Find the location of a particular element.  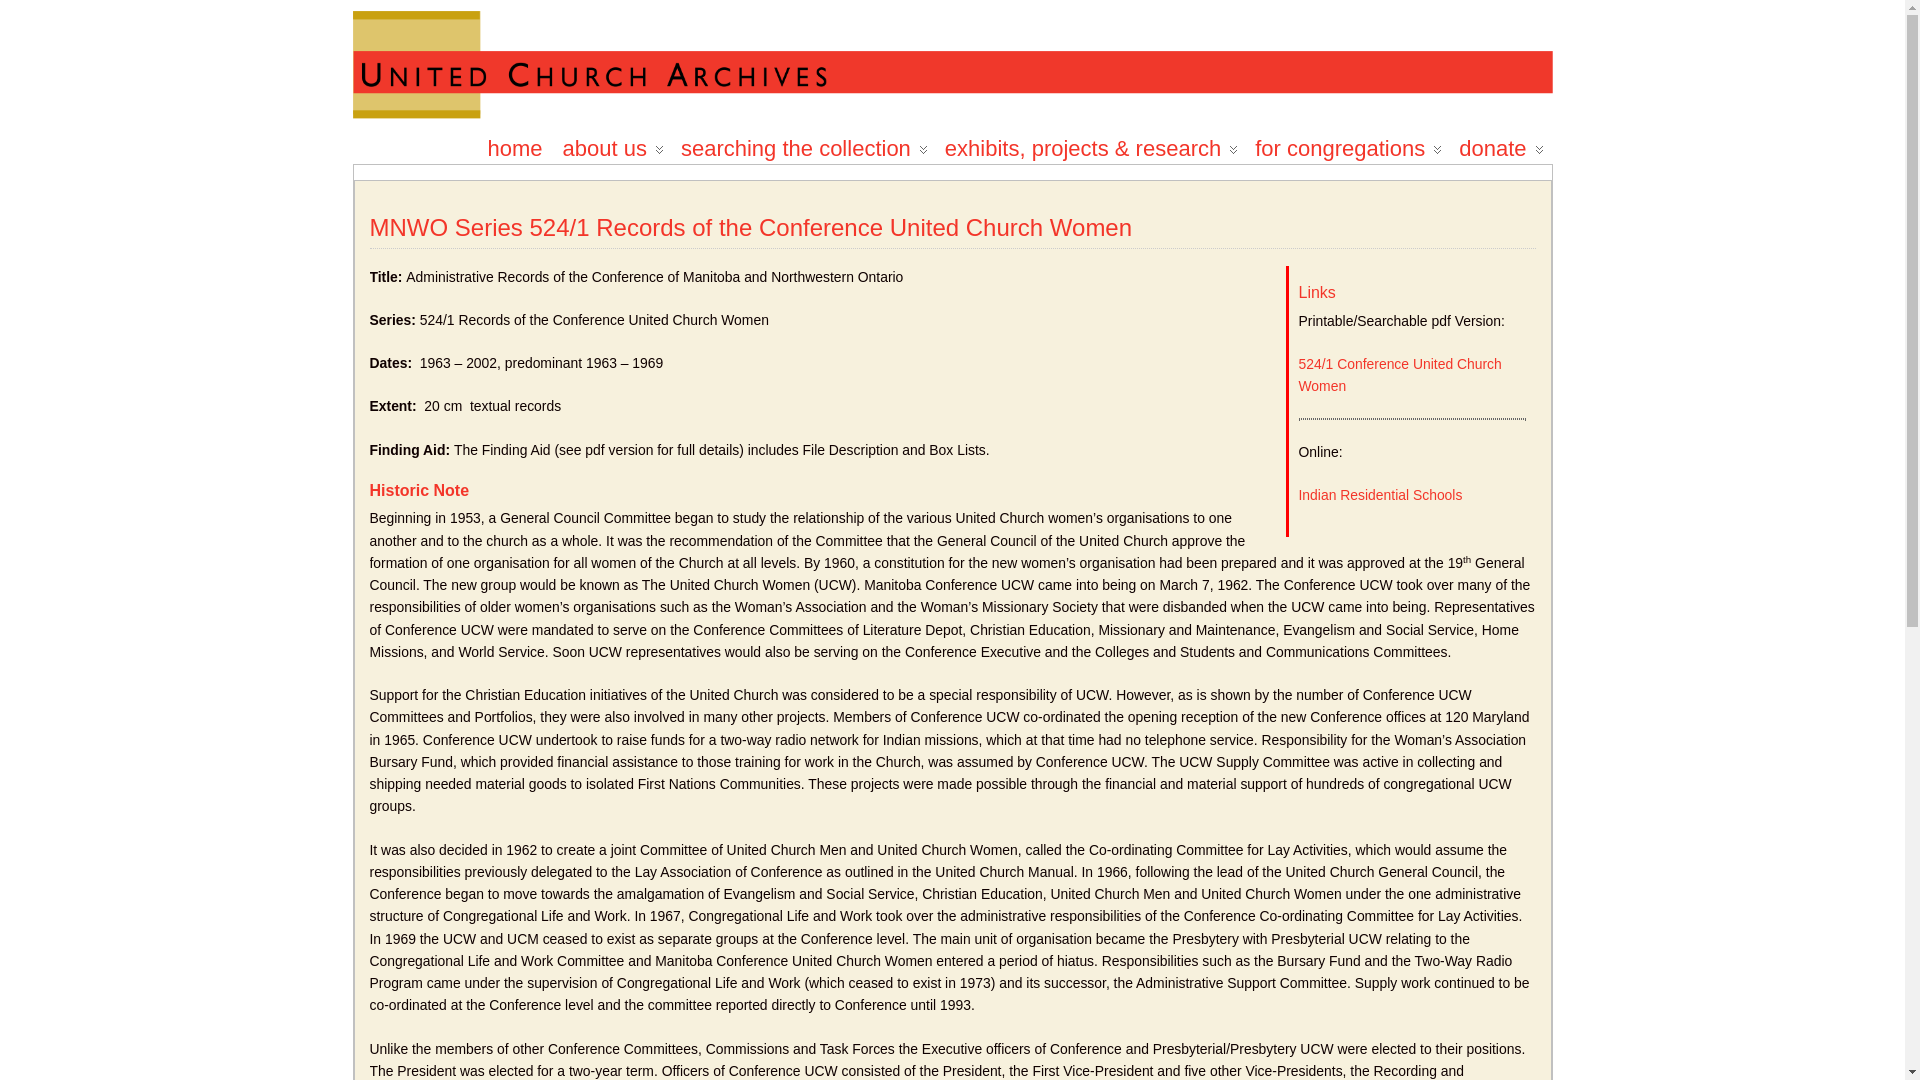

Indian Residential Schools is located at coordinates (1379, 495).